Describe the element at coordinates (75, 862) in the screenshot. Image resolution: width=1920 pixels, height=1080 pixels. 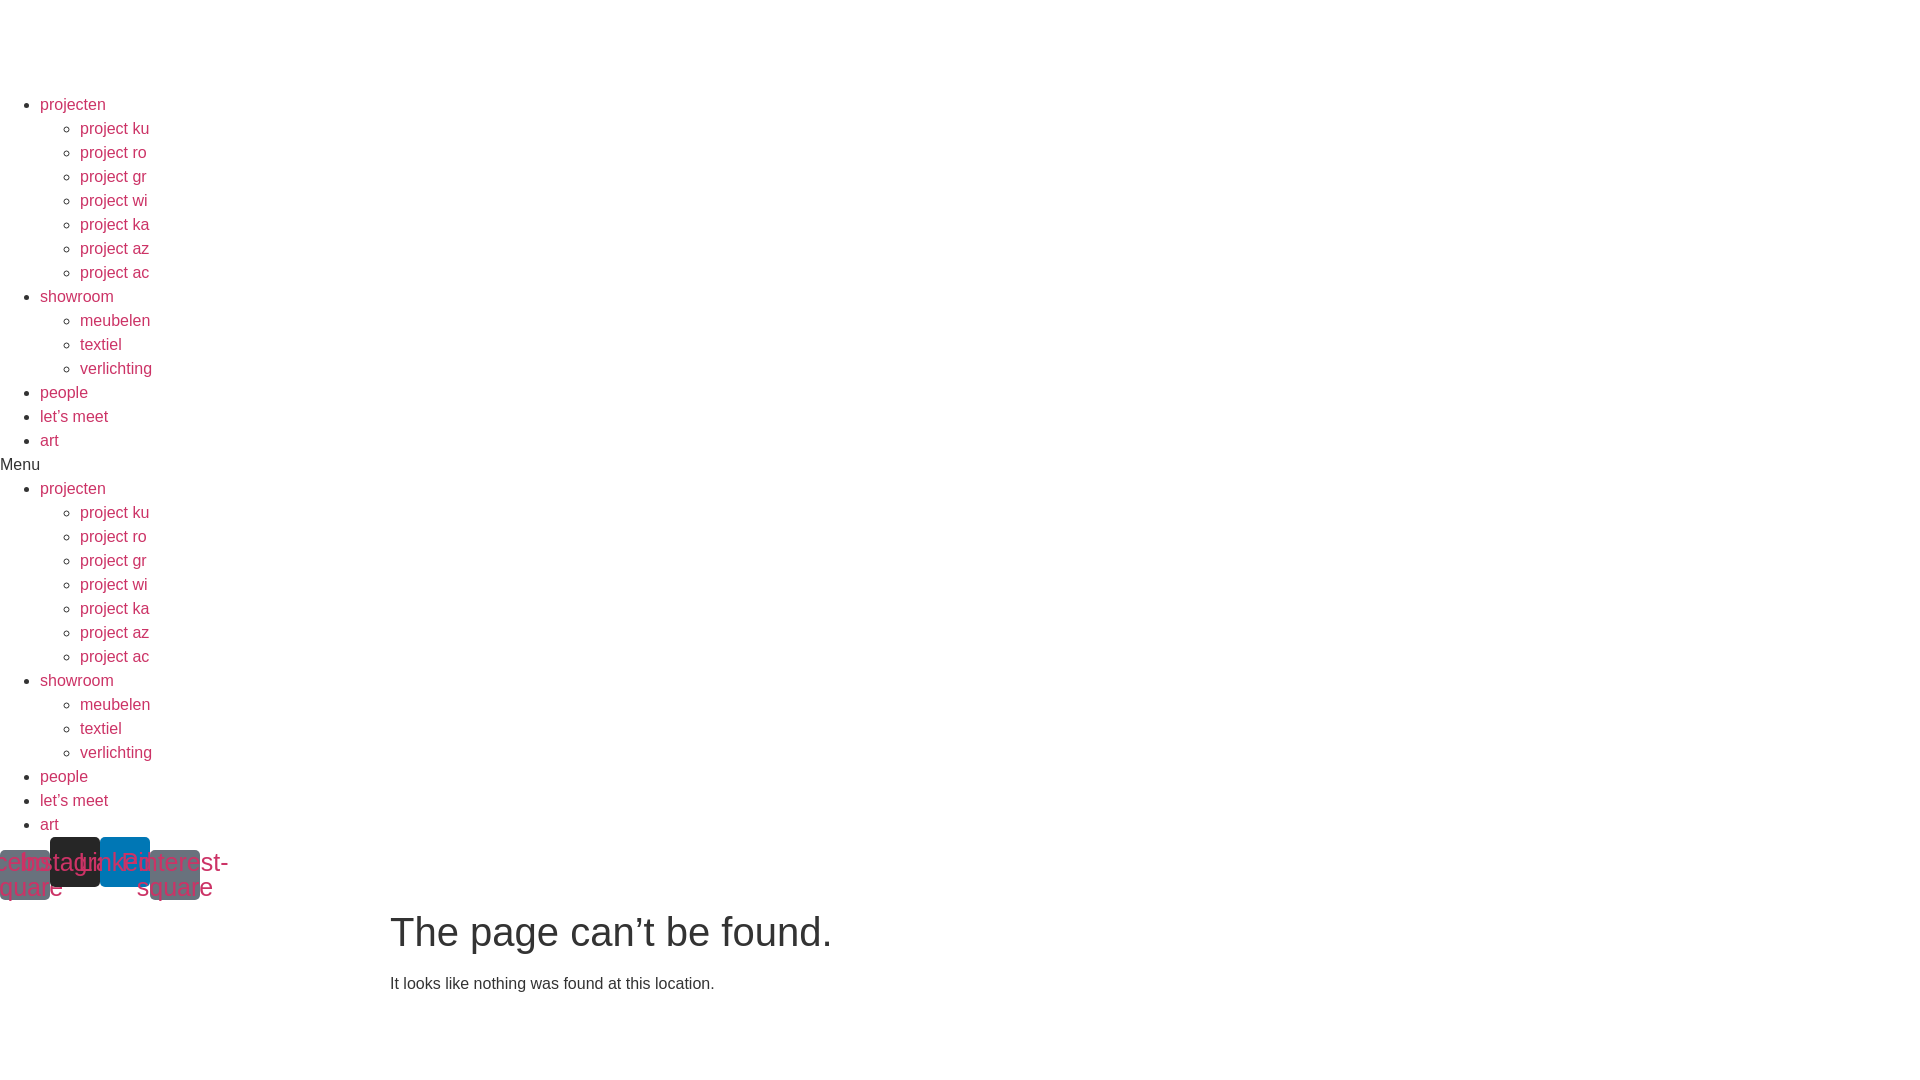
I see `Instagram` at that location.